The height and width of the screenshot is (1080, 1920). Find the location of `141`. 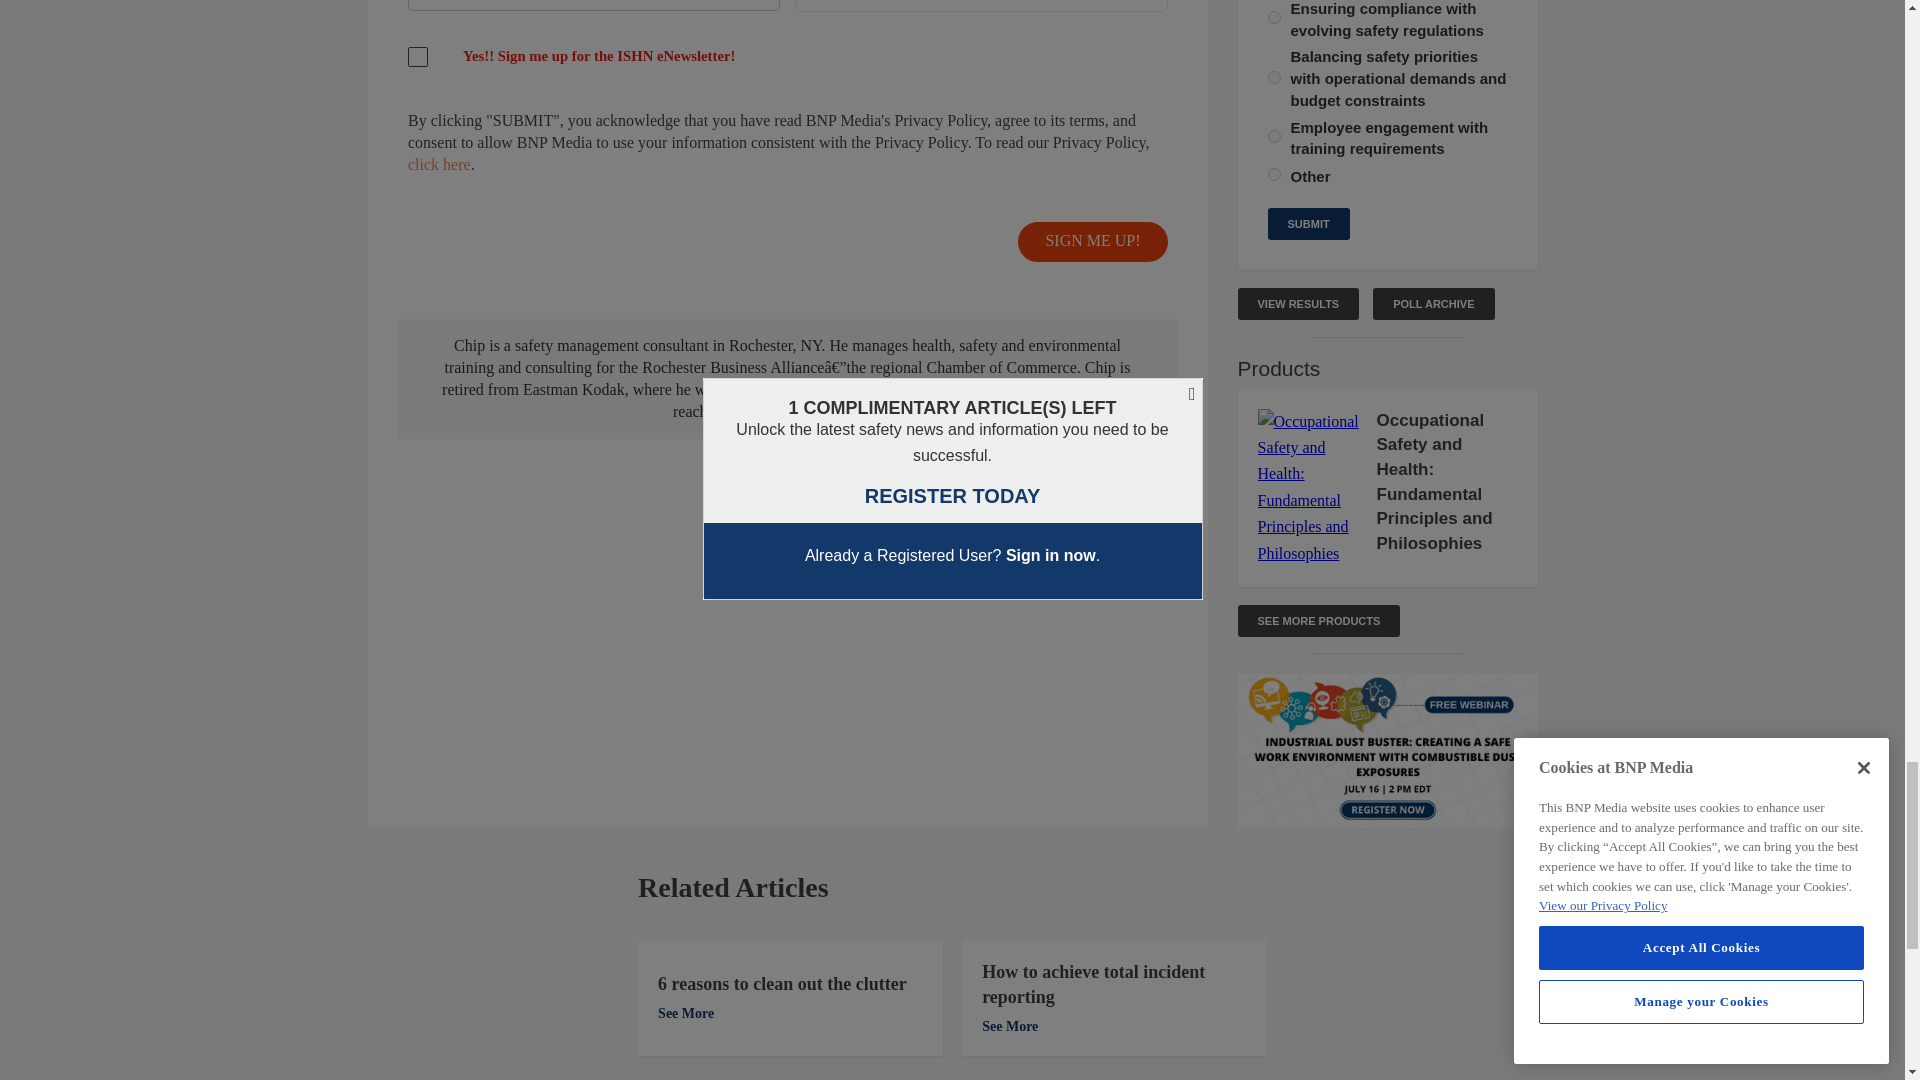

141 is located at coordinates (1274, 174).